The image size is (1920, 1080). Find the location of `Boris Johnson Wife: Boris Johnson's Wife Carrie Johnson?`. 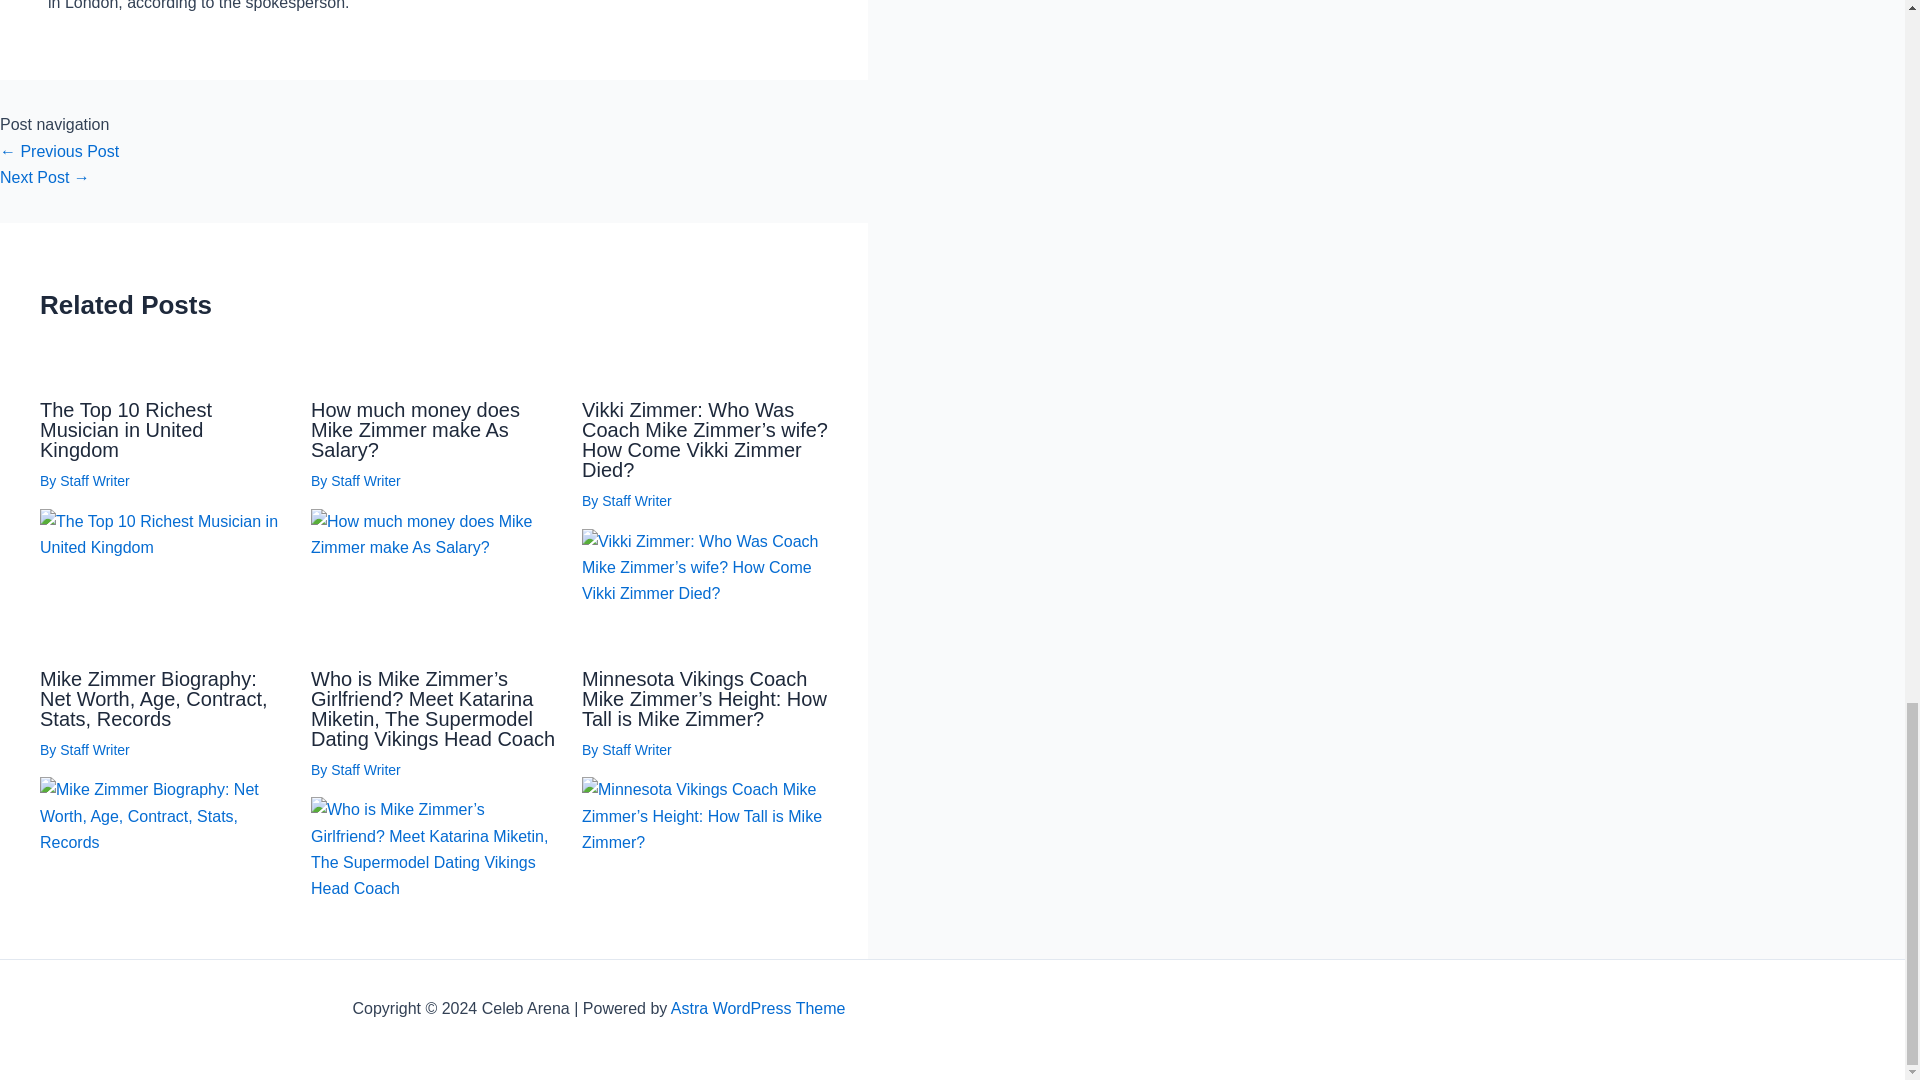

Boris Johnson Wife: Boris Johnson's Wife Carrie Johnson? is located at coordinates (45, 176).